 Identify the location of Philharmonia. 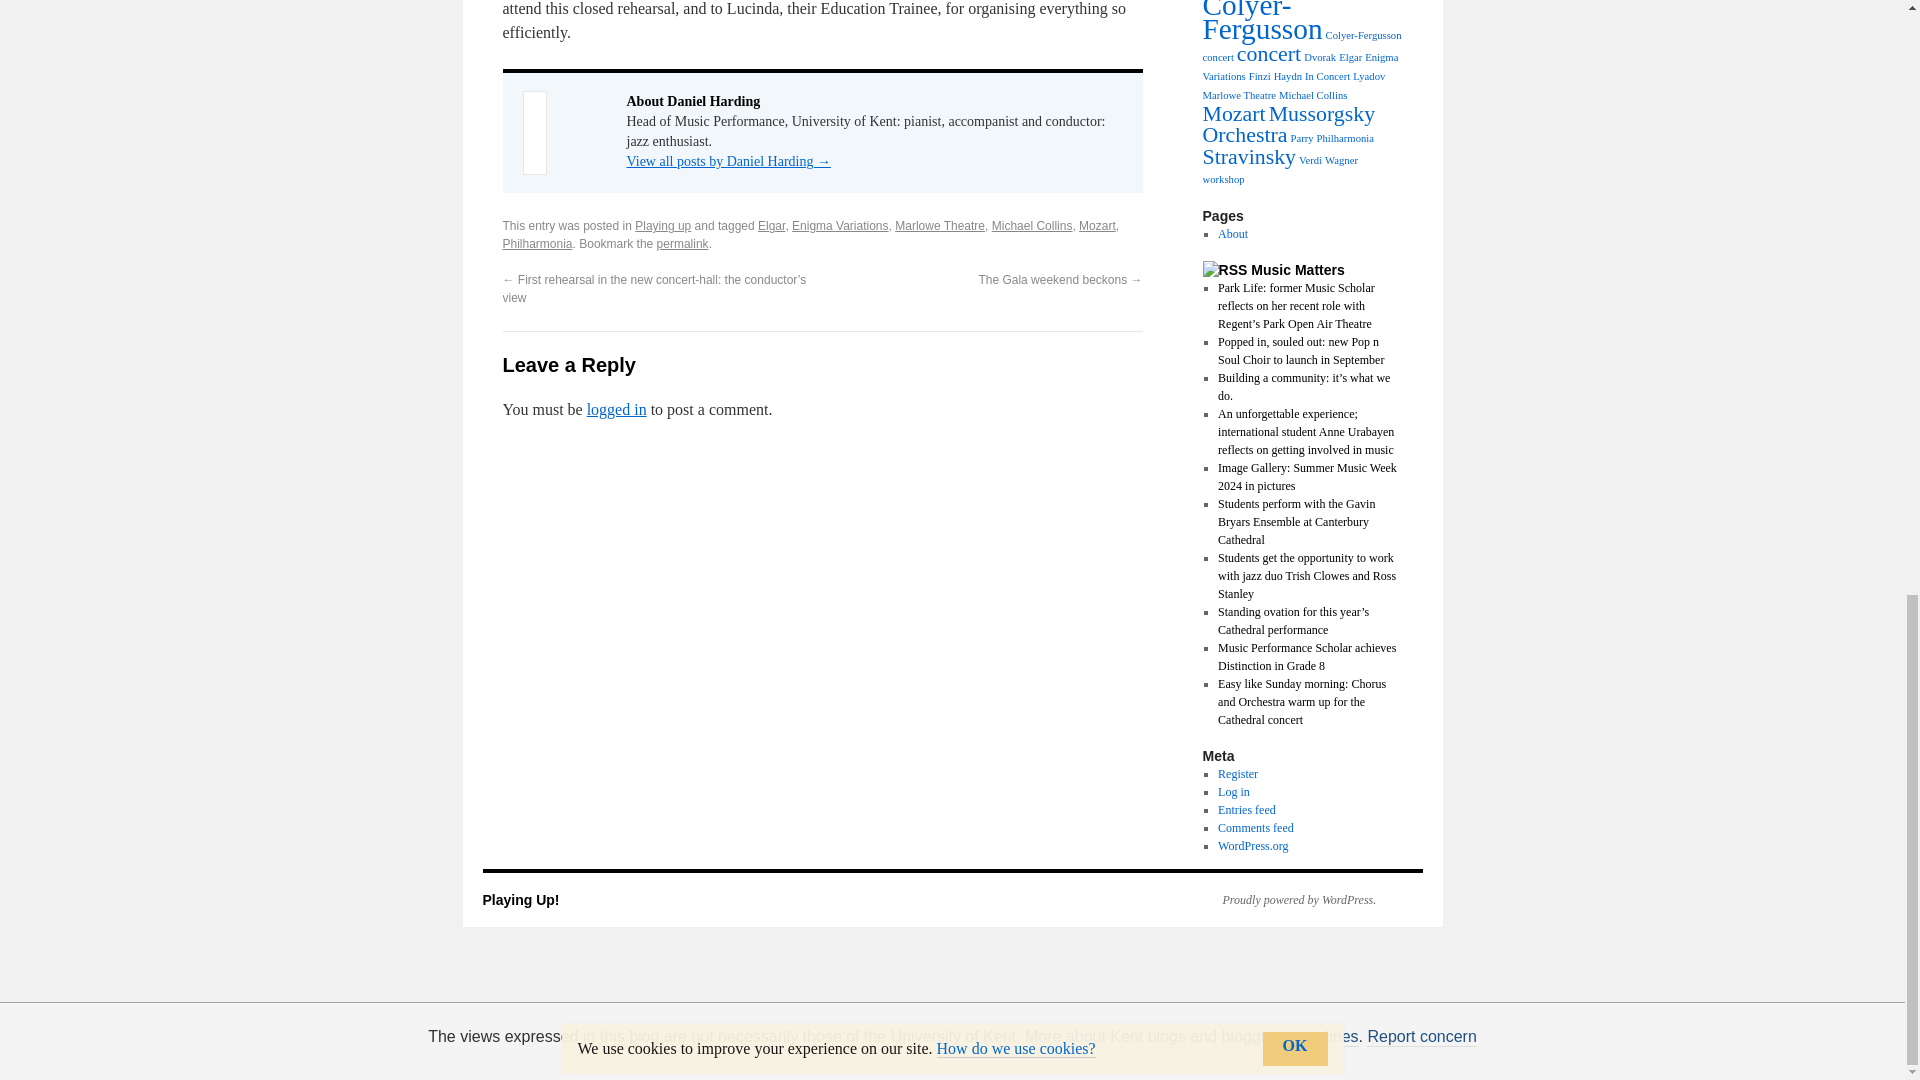
(536, 243).